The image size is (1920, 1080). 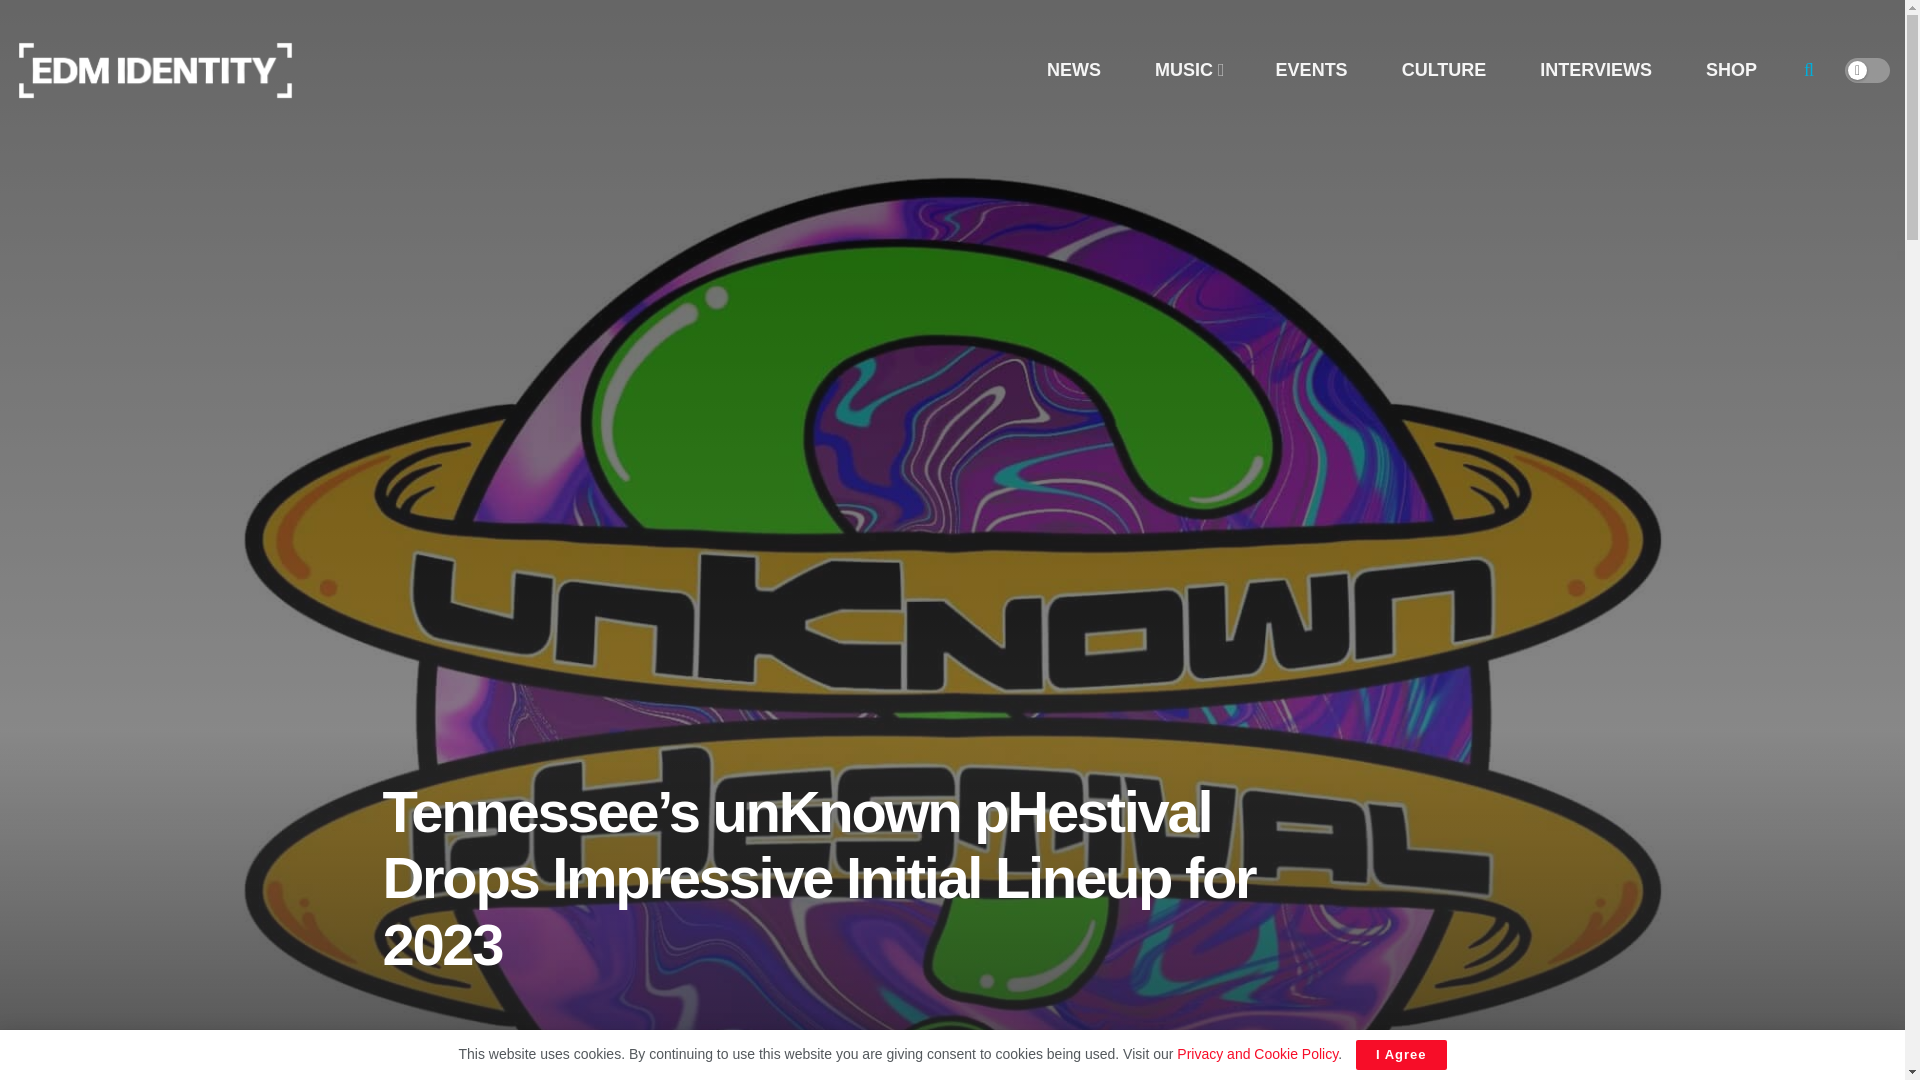 I want to click on SHOP, so click(x=1730, y=70).